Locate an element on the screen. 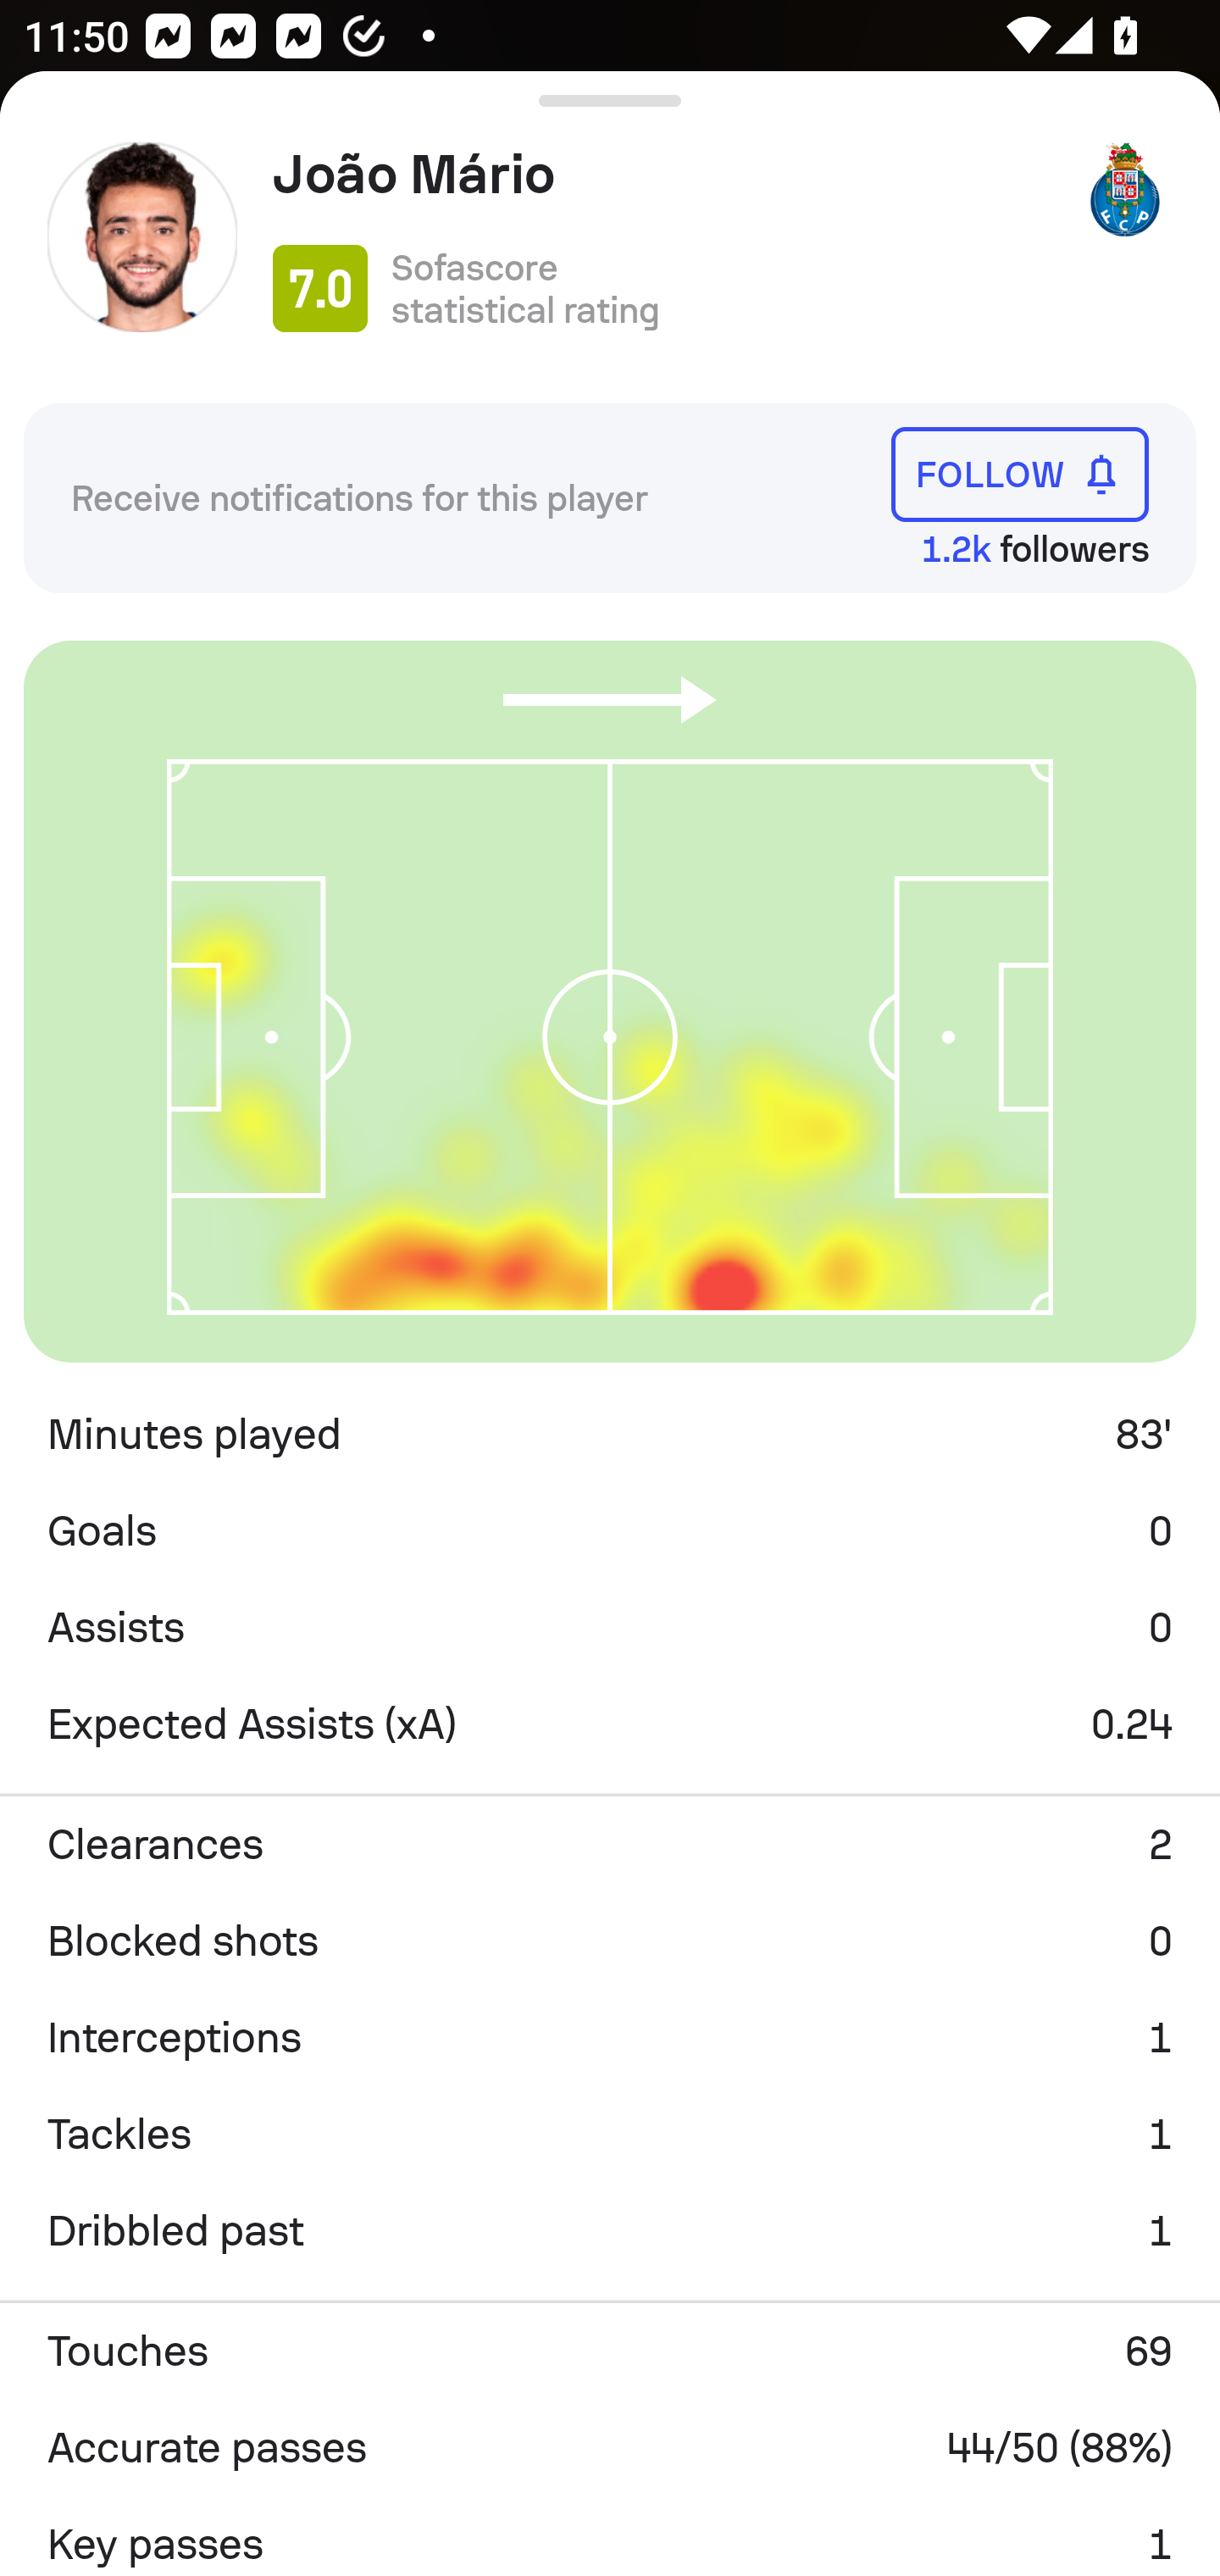 Image resolution: width=1220 pixels, height=2576 pixels. Clearances 2 is located at coordinates (610, 1844).